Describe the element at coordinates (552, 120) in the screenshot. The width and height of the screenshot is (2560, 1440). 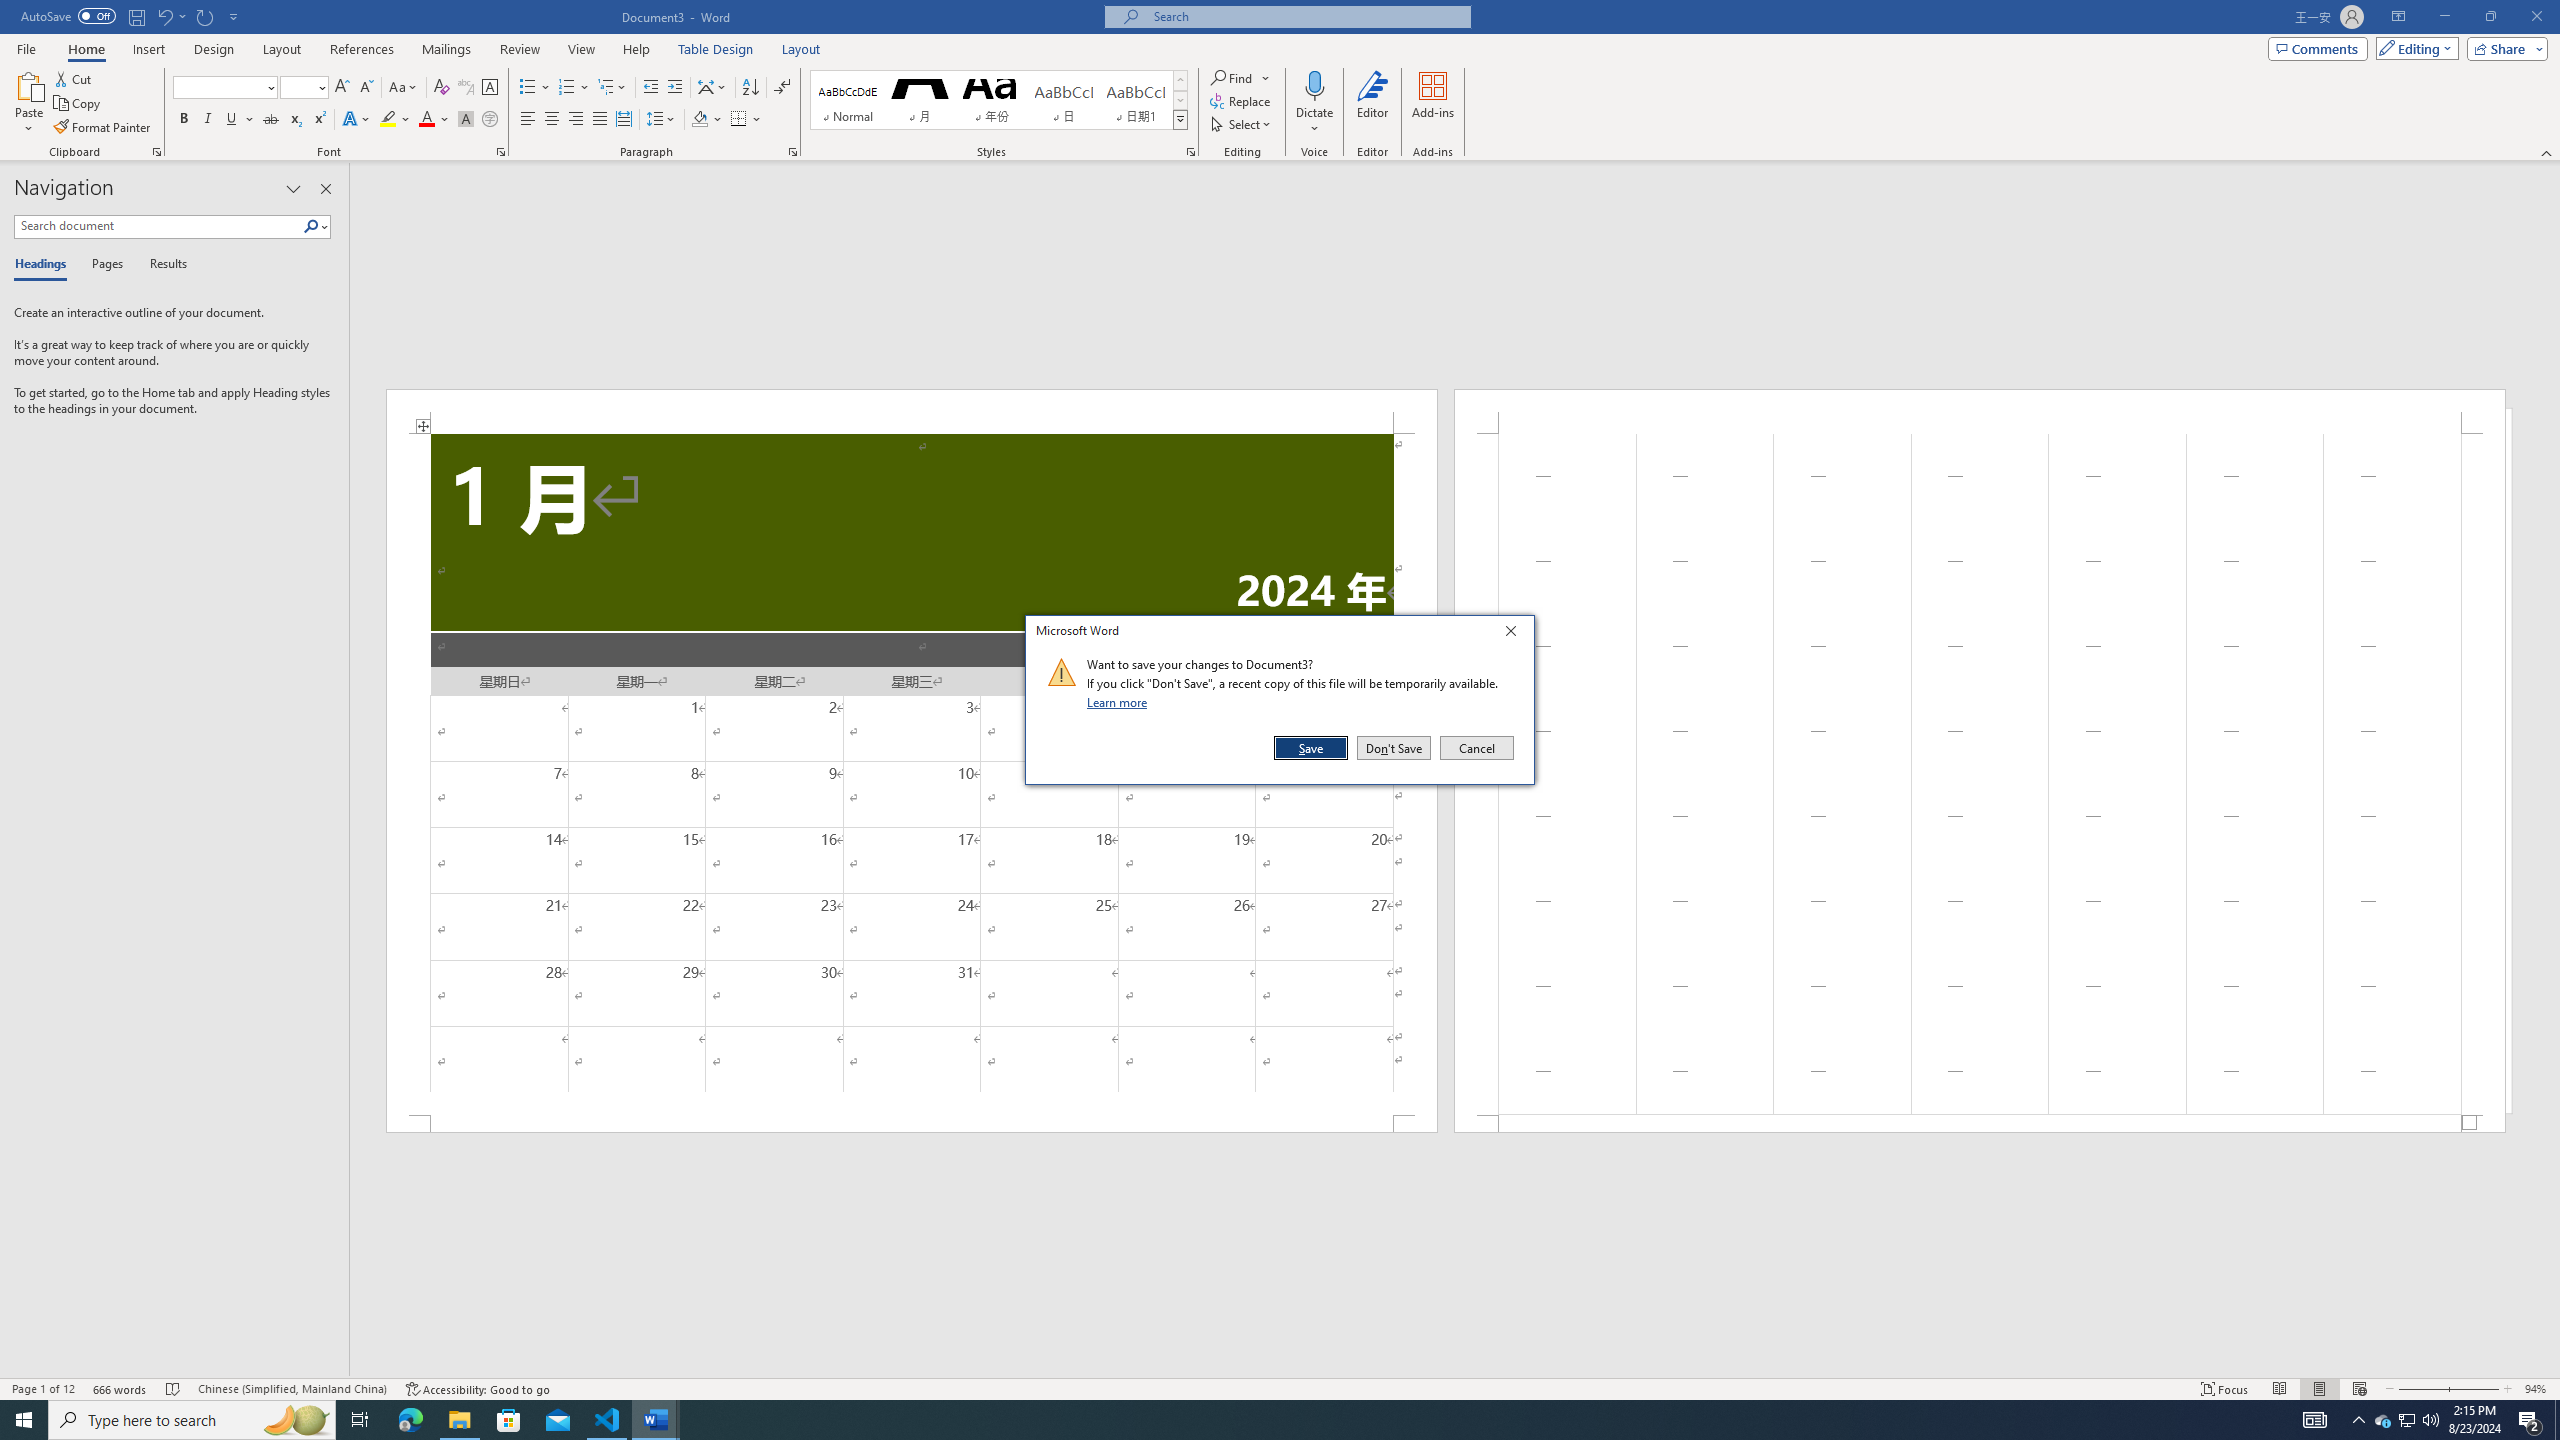
I see `Center` at that location.